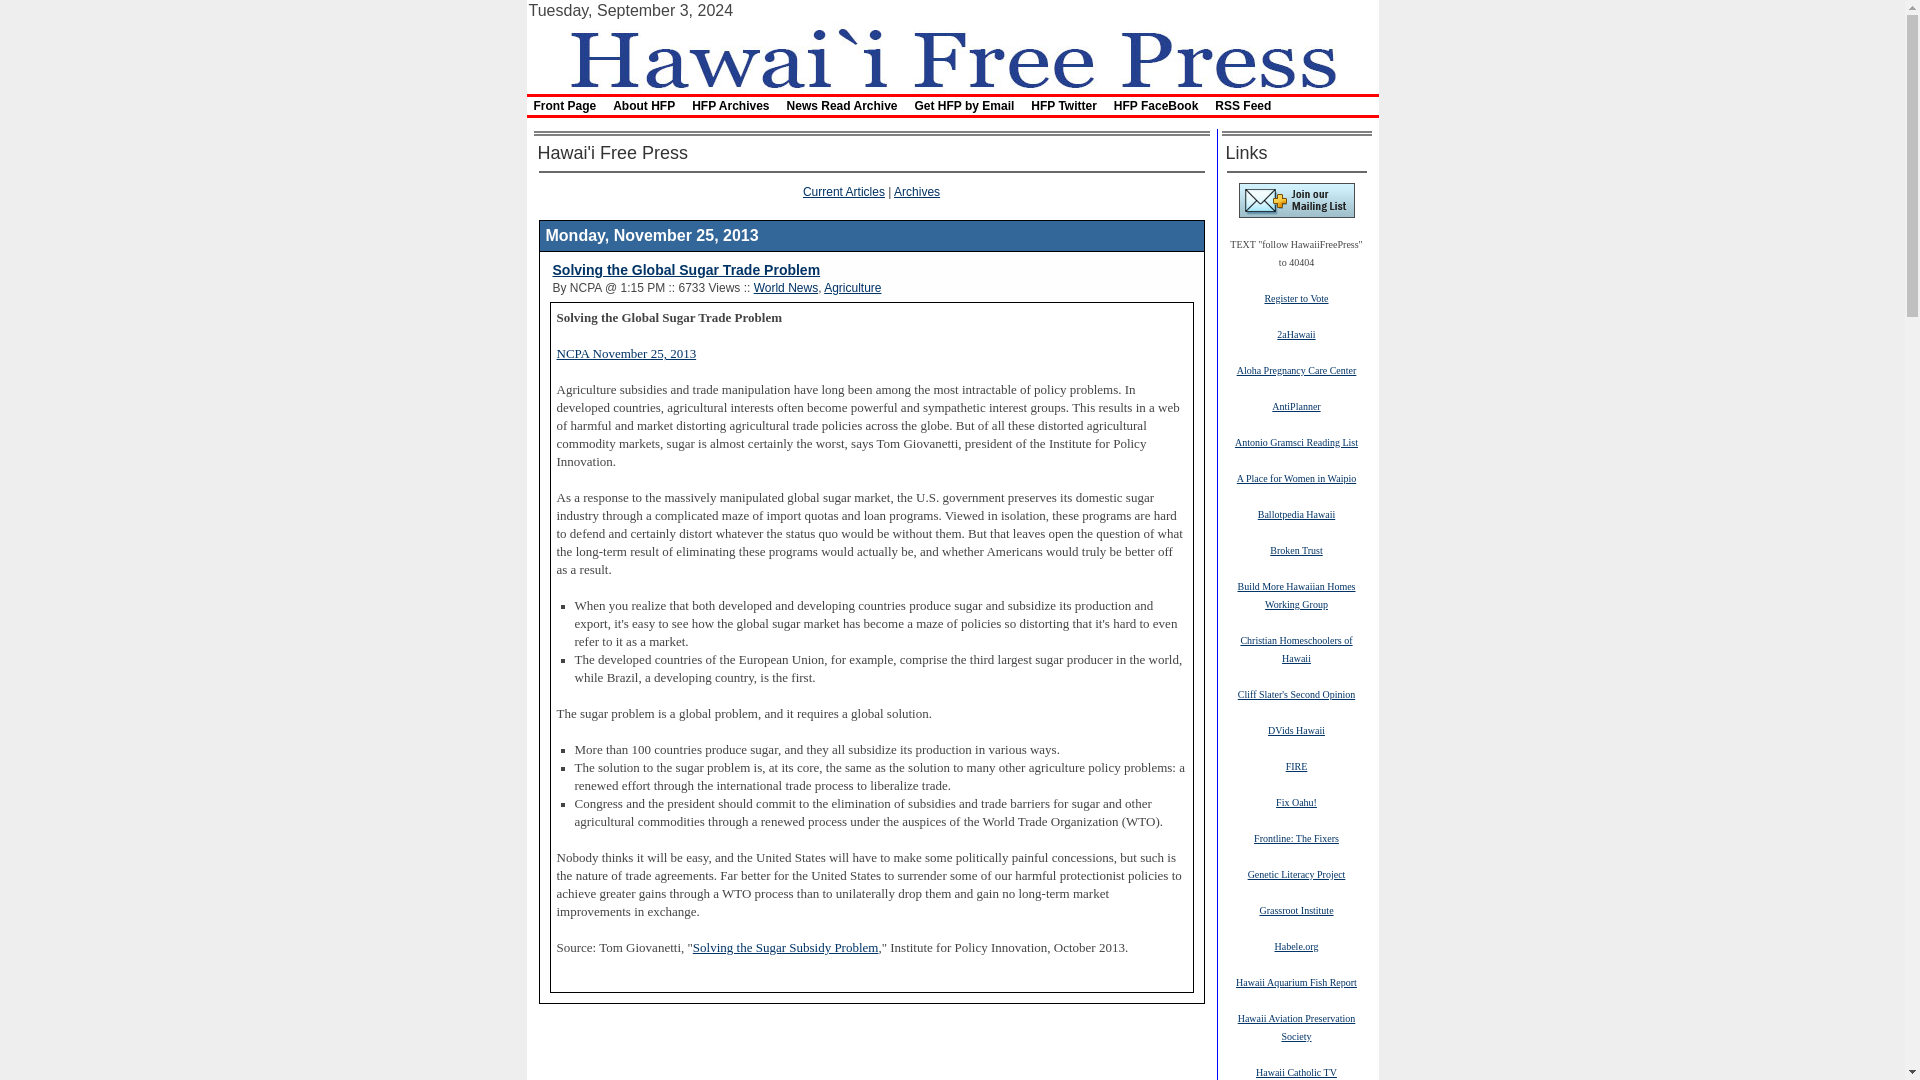  Describe the element at coordinates (1296, 334) in the screenshot. I see `2aHawaii` at that location.